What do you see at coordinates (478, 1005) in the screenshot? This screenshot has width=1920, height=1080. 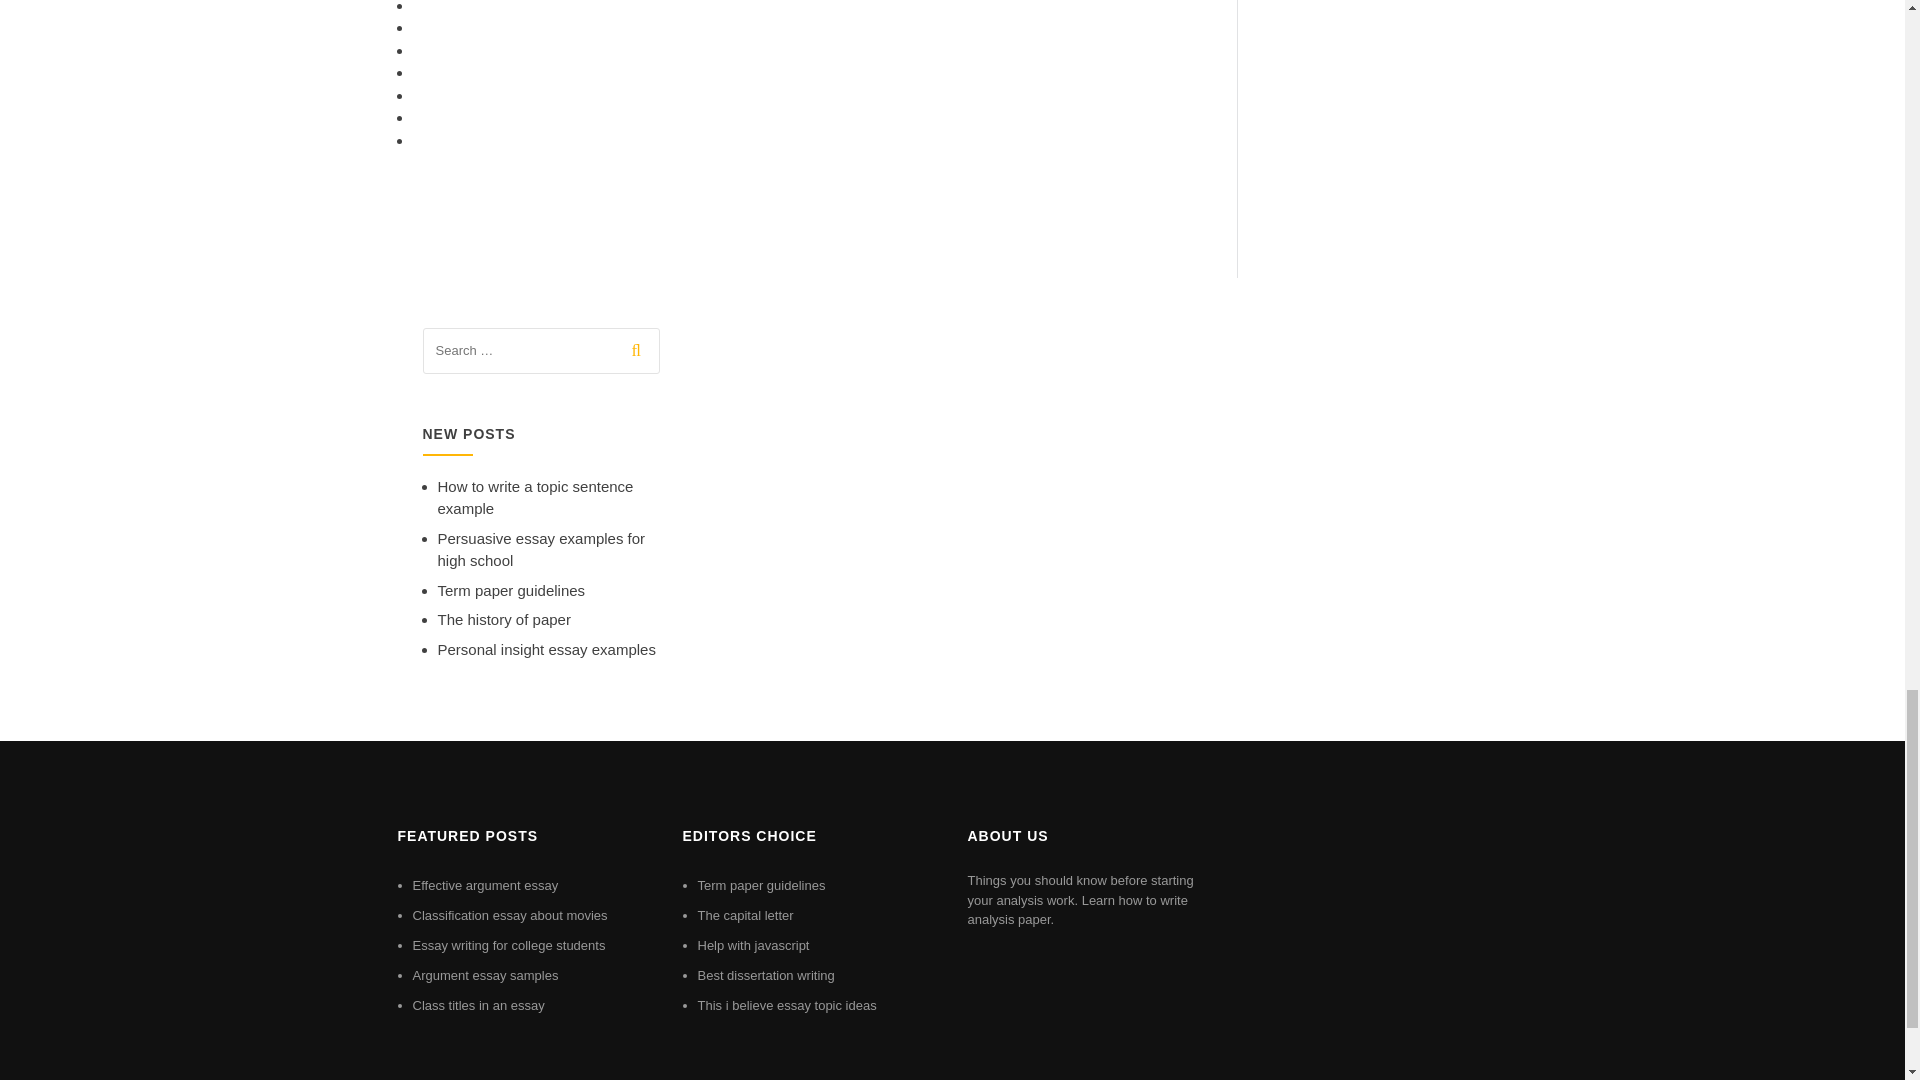 I see `Class titles in an essay` at bounding box center [478, 1005].